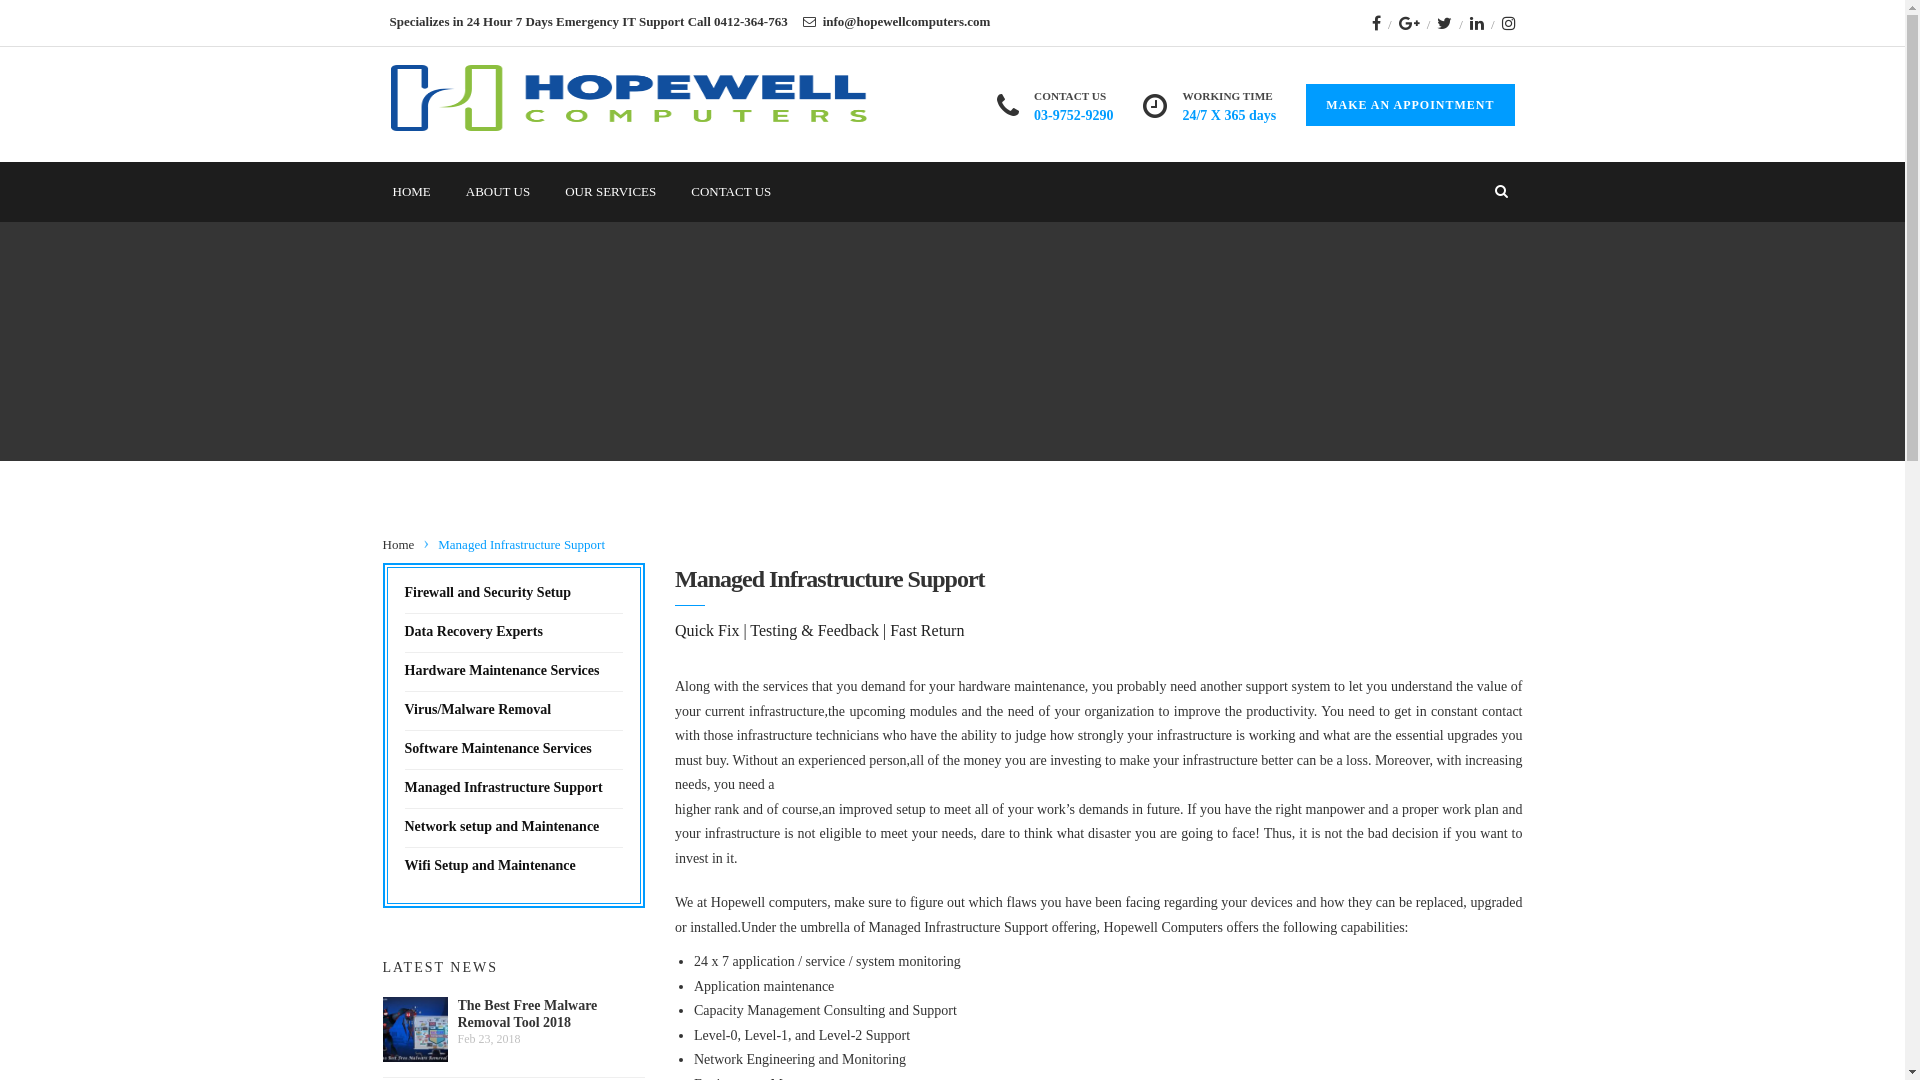  I want to click on MAKE AN APPOINTMENT, so click(1410, 105).